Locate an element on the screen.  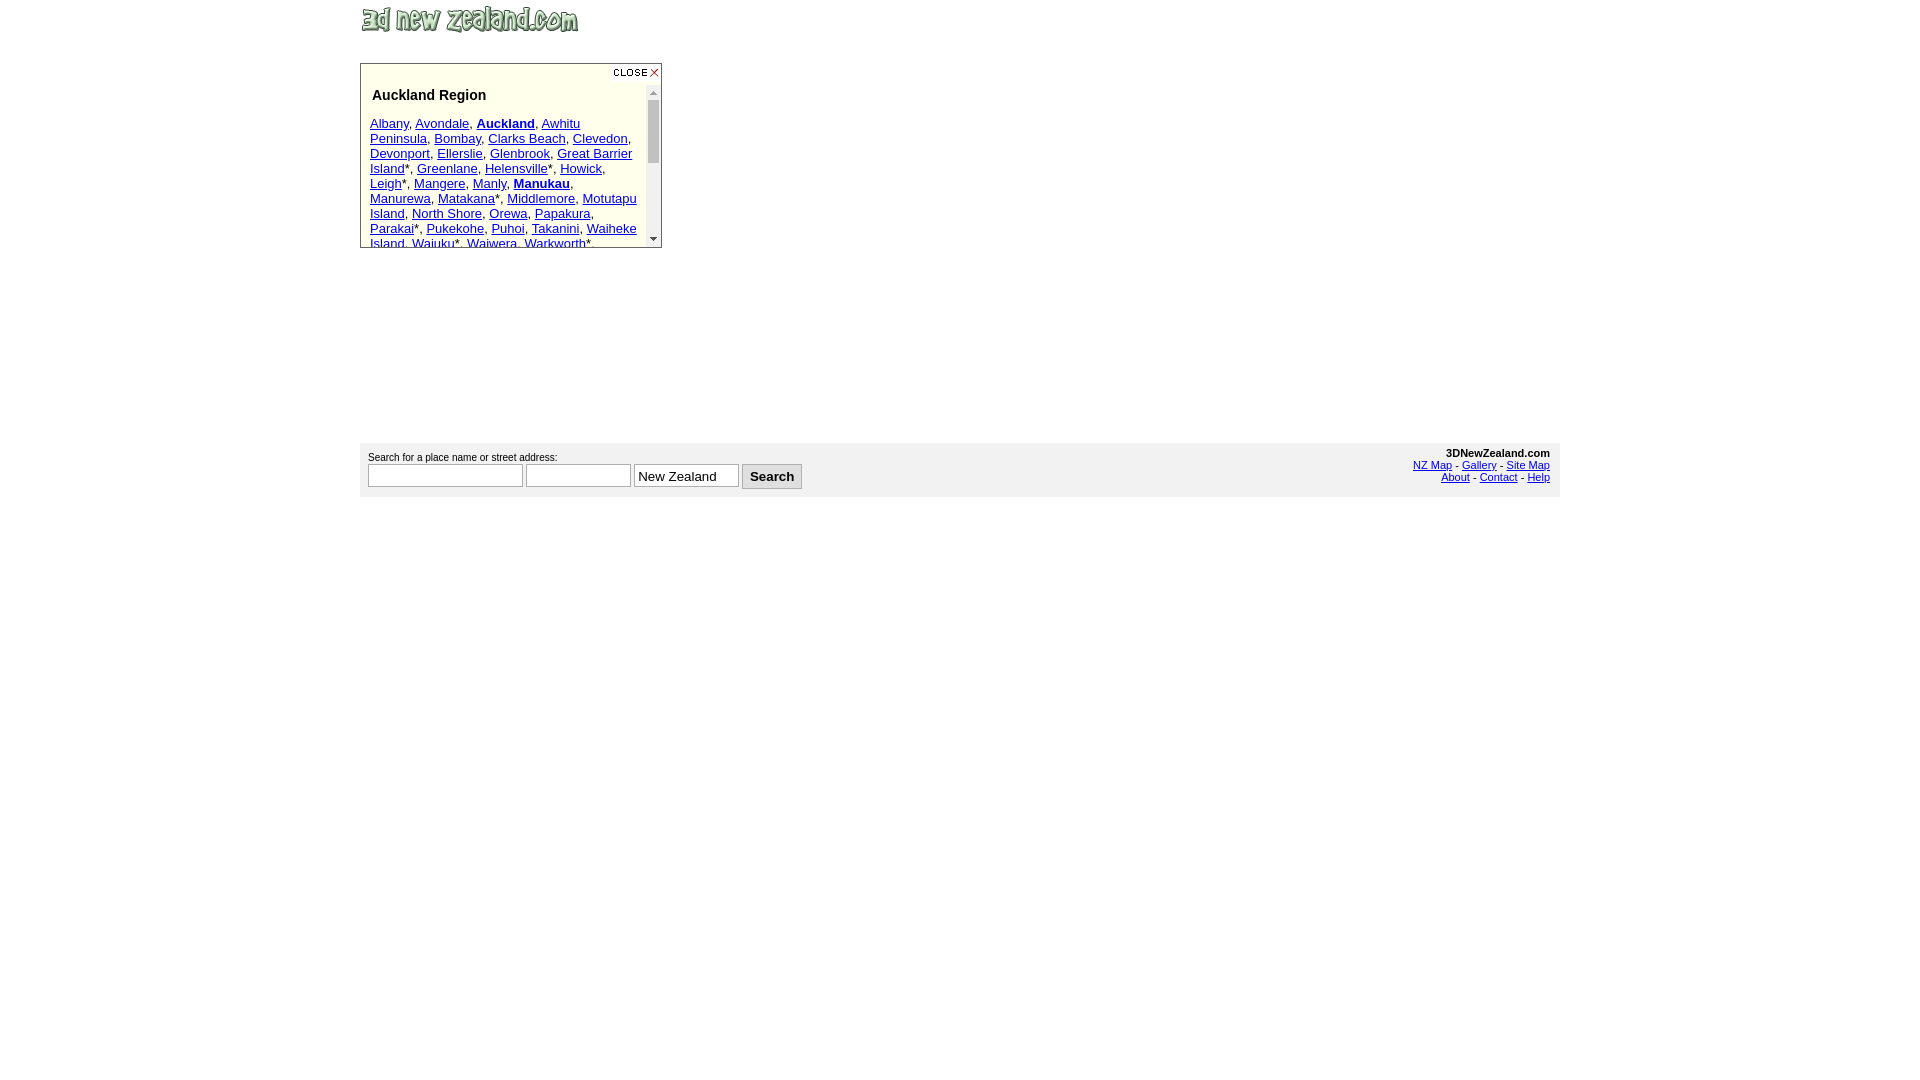
Gallery is located at coordinates (1480, 465).